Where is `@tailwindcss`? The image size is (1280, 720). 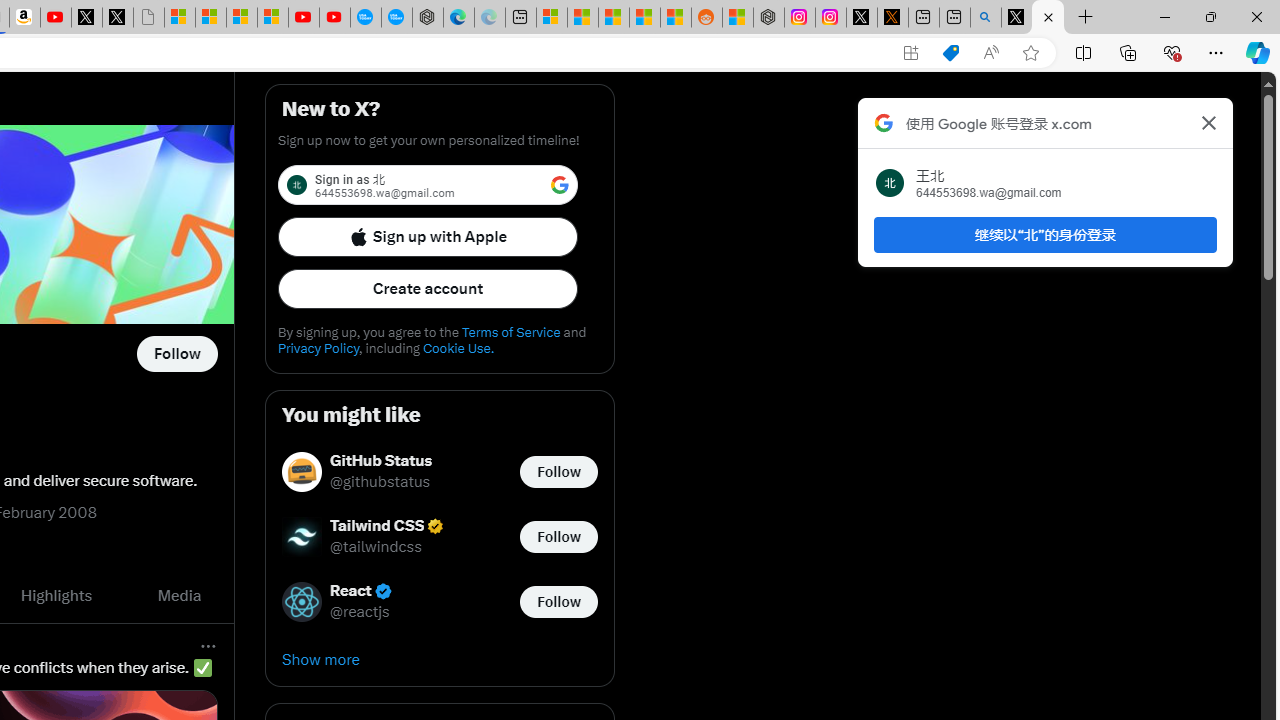
@tailwindcss is located at coordinates (376, 548).